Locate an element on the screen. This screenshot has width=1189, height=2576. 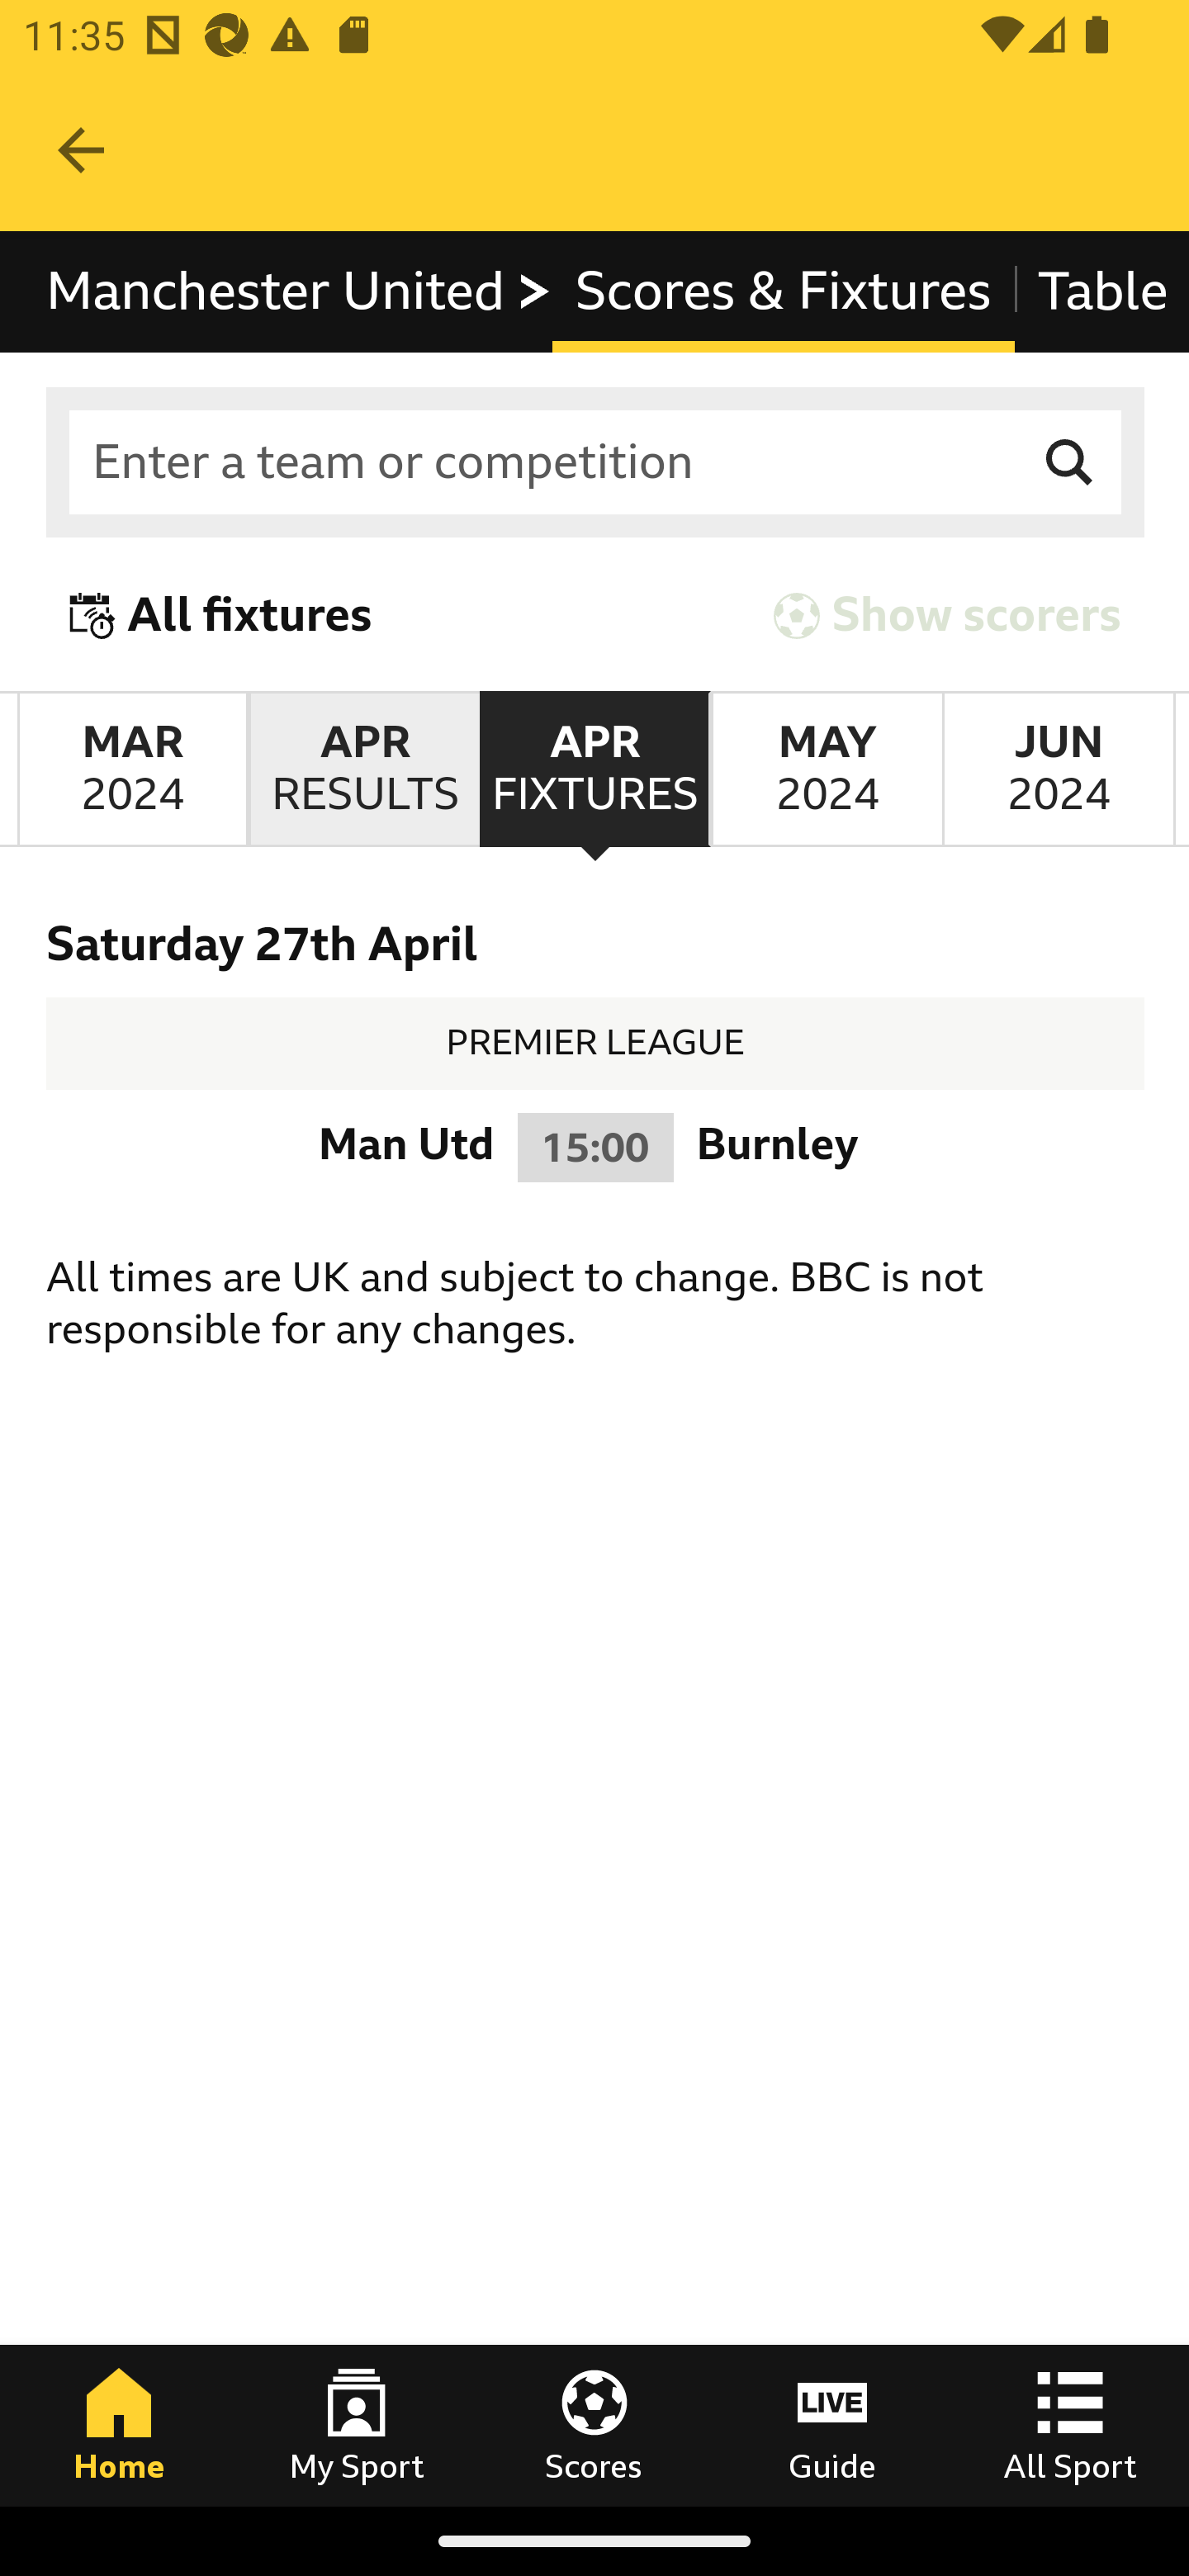
June2024 June 2024 is located at coordinates (1059, 769).